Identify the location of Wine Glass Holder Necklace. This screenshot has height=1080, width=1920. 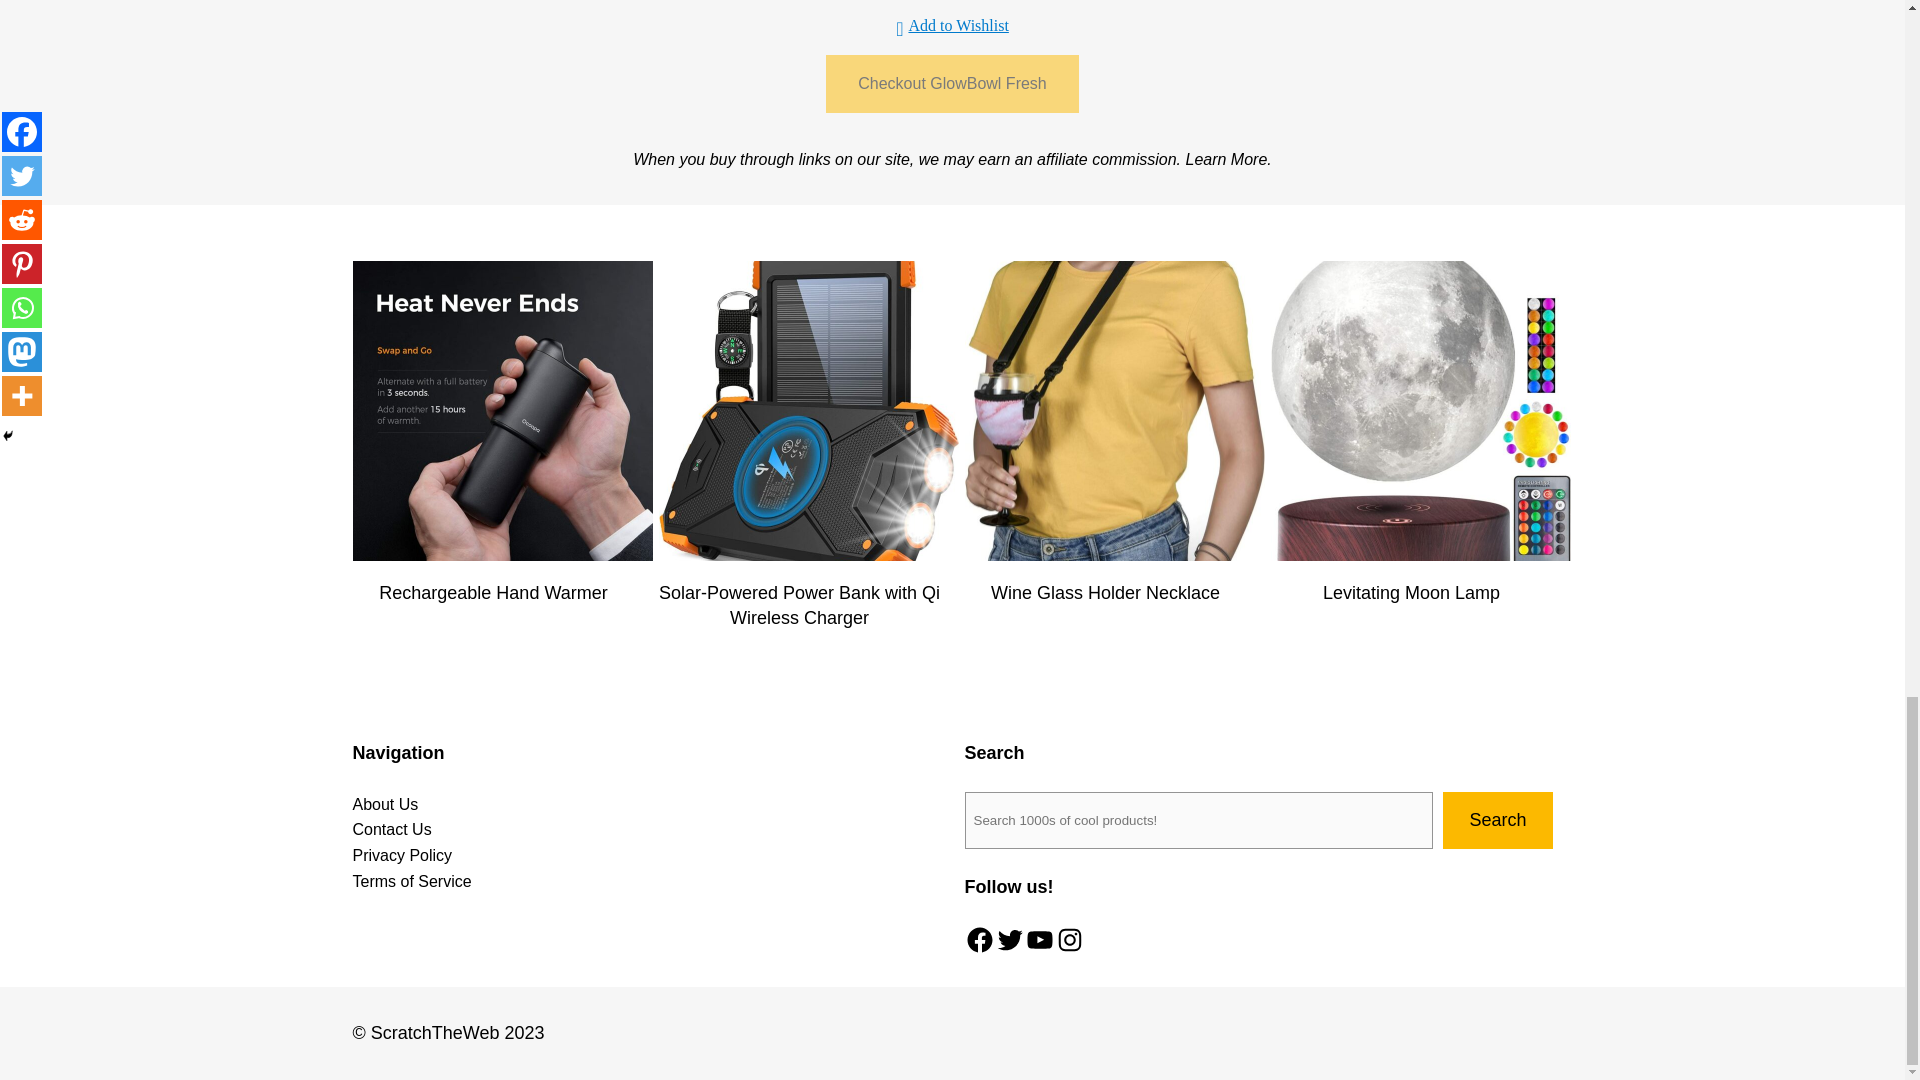
(1104, 593).